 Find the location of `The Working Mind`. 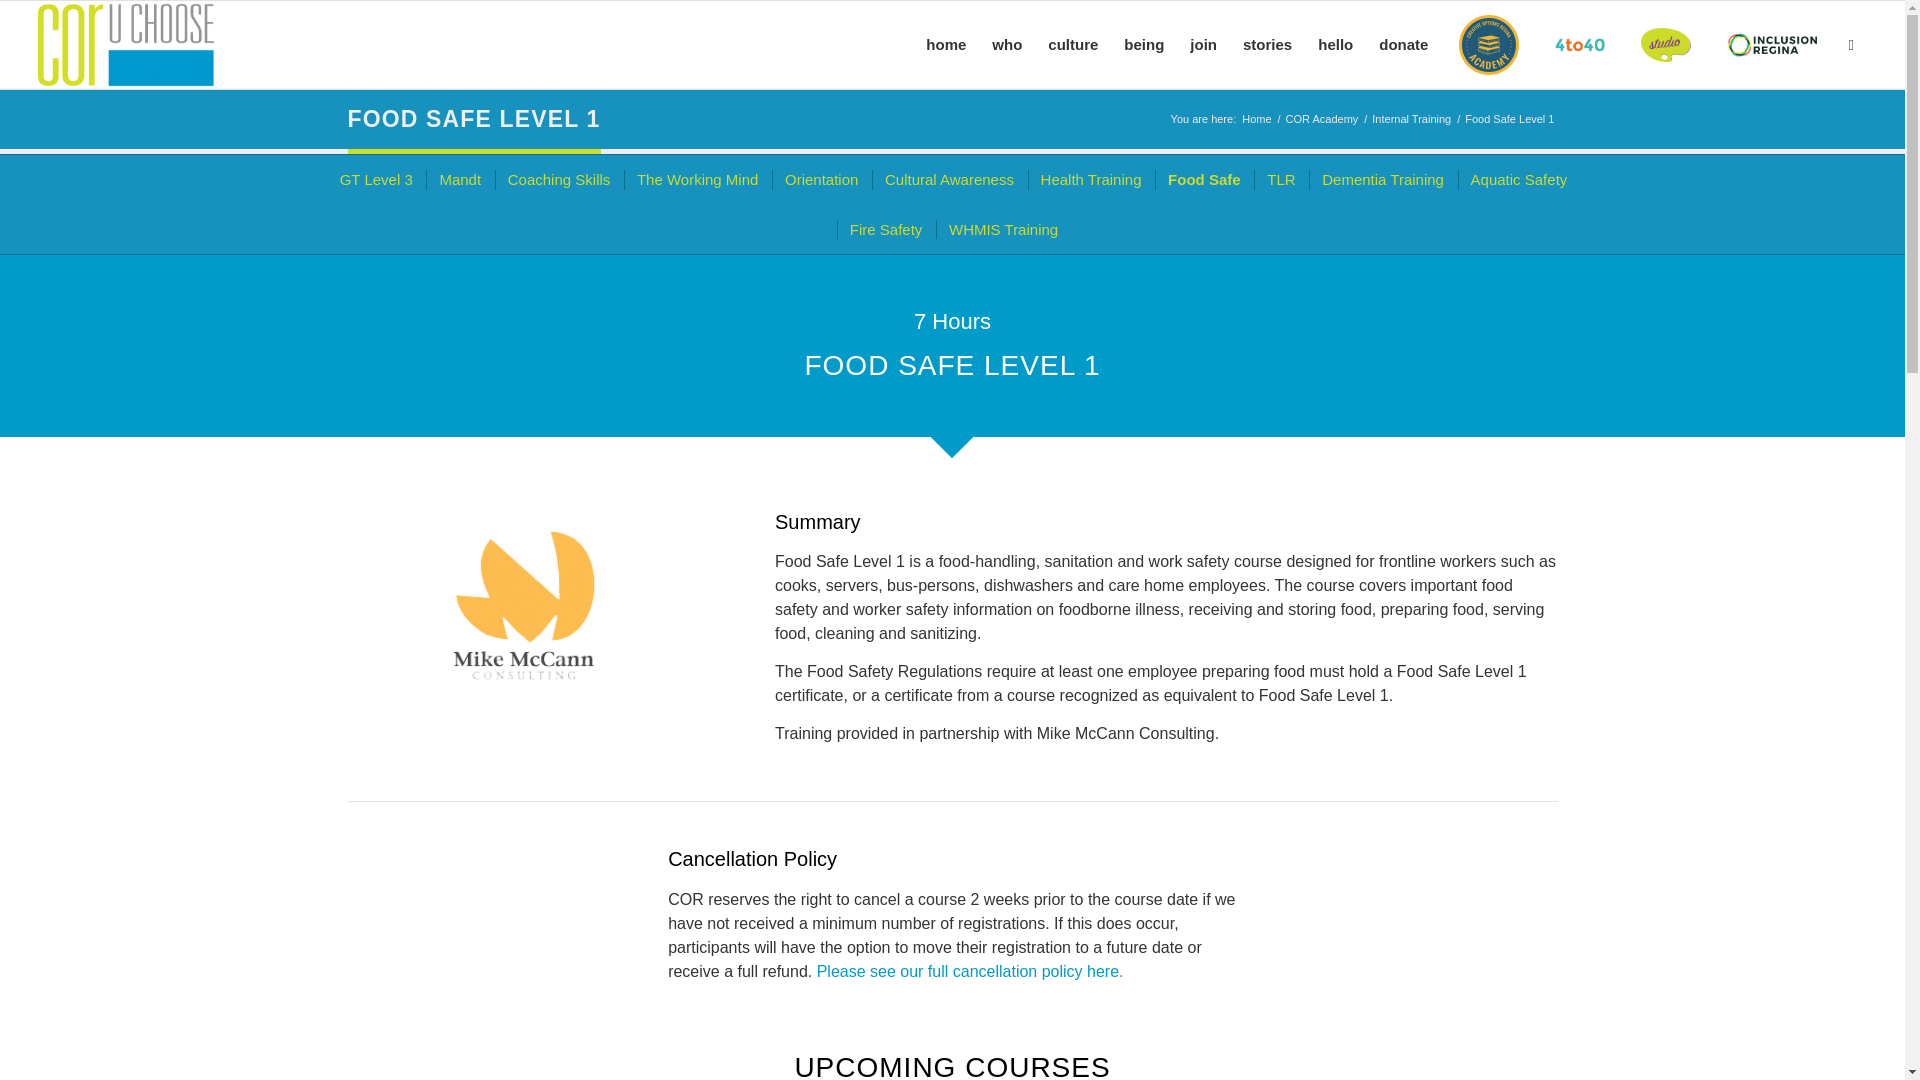

The Working Mind is located at coordinates (696, 180).